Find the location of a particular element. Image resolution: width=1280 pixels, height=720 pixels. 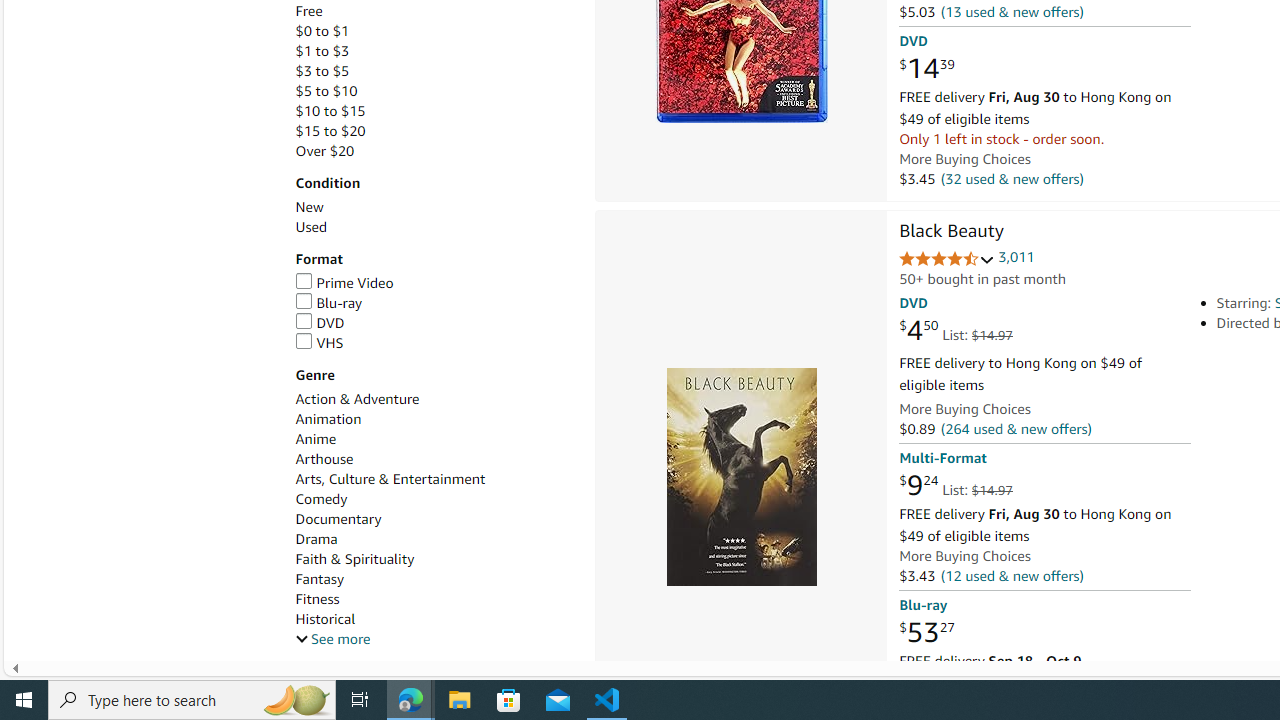

Comedy is located at coordinates (321, 500).